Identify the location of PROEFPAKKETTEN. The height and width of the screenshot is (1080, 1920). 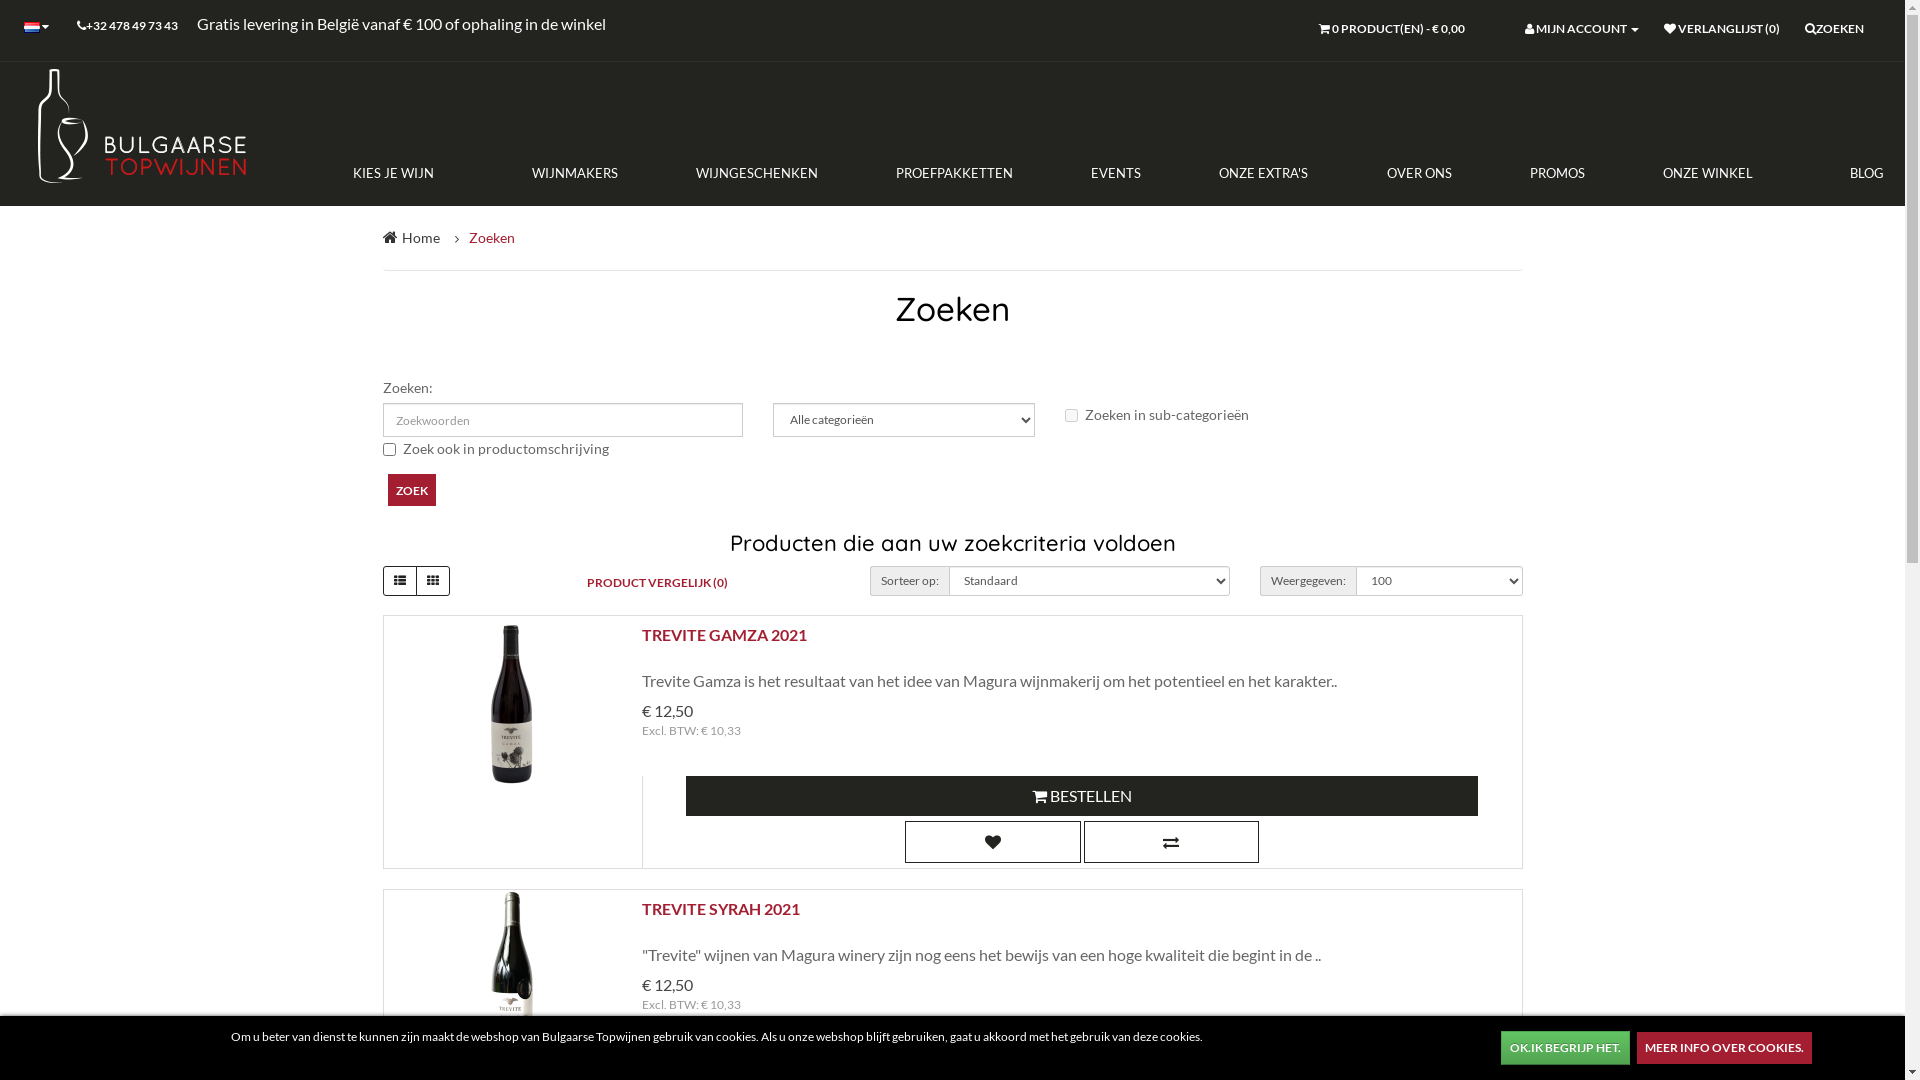
(954, 173).